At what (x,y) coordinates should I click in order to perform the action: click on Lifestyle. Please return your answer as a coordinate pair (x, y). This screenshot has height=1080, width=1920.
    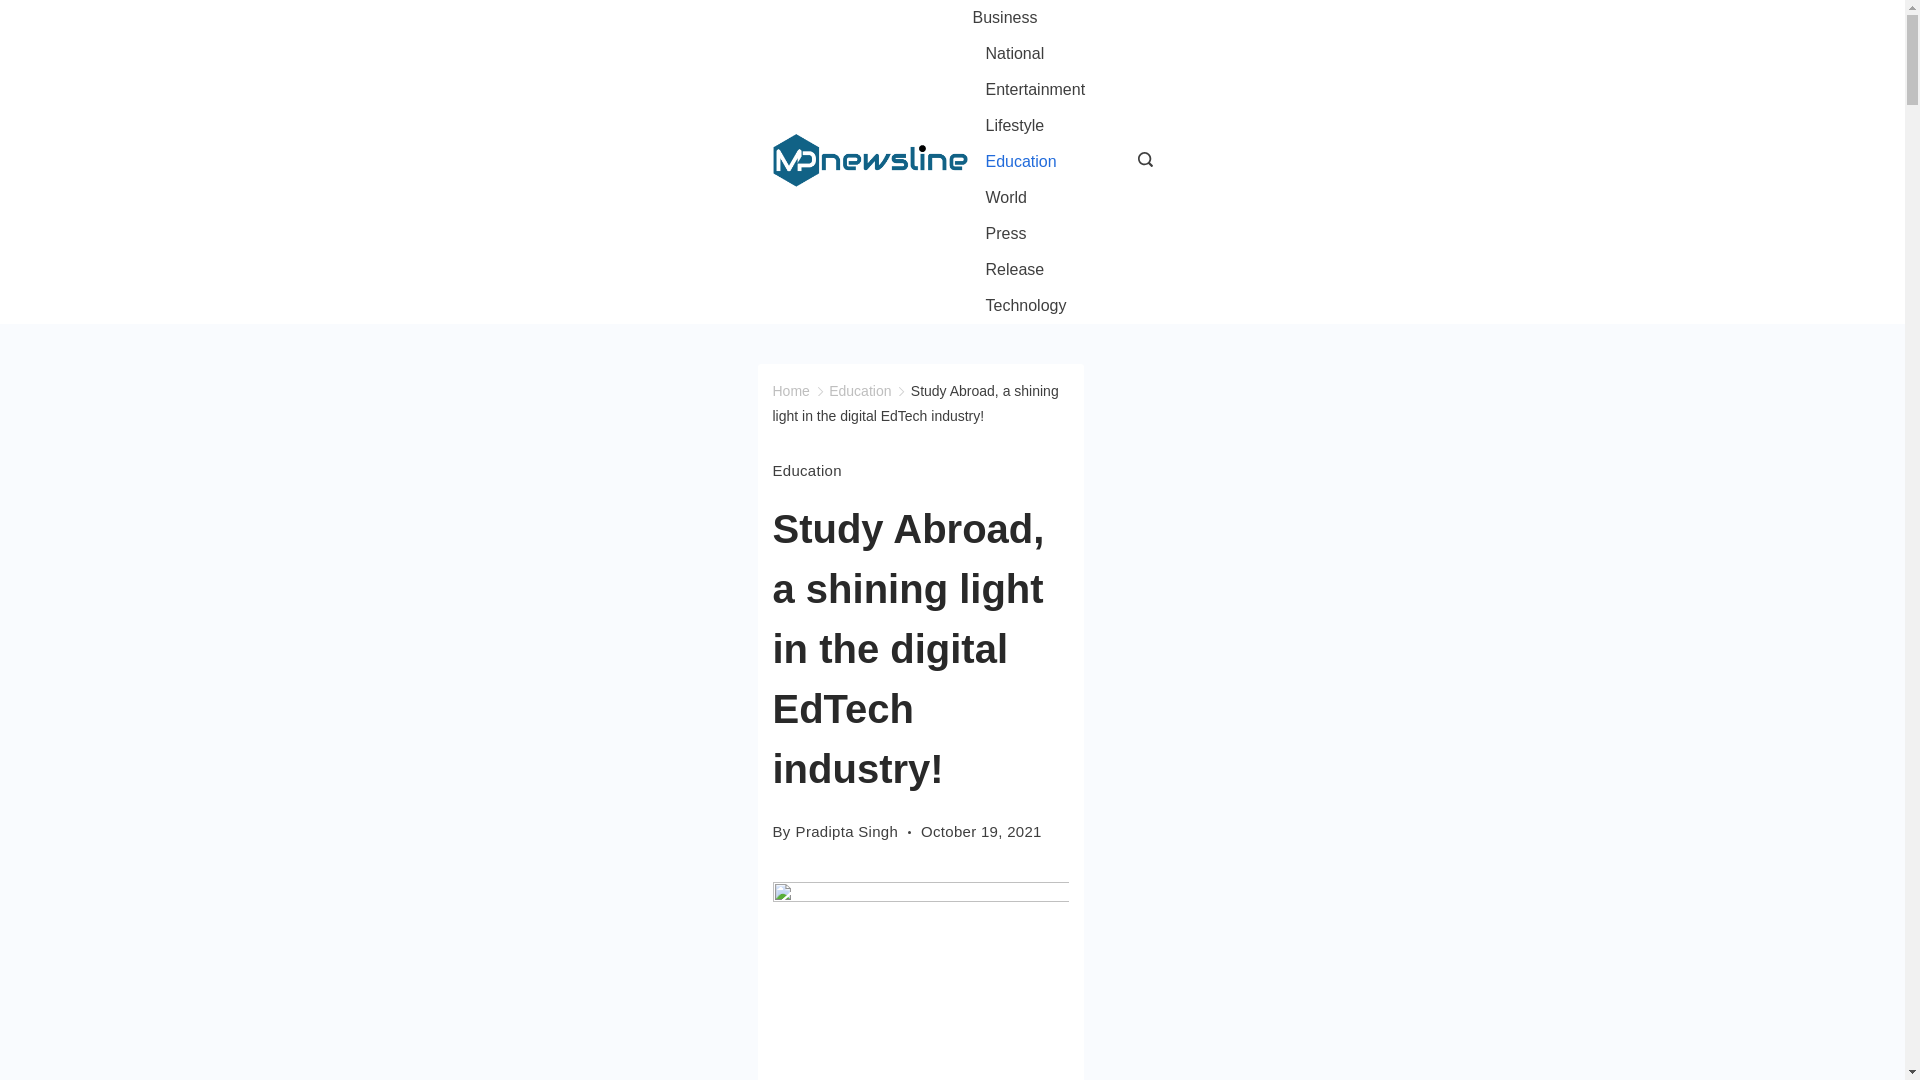
    Looking at the image, I should click on (1014, 126).